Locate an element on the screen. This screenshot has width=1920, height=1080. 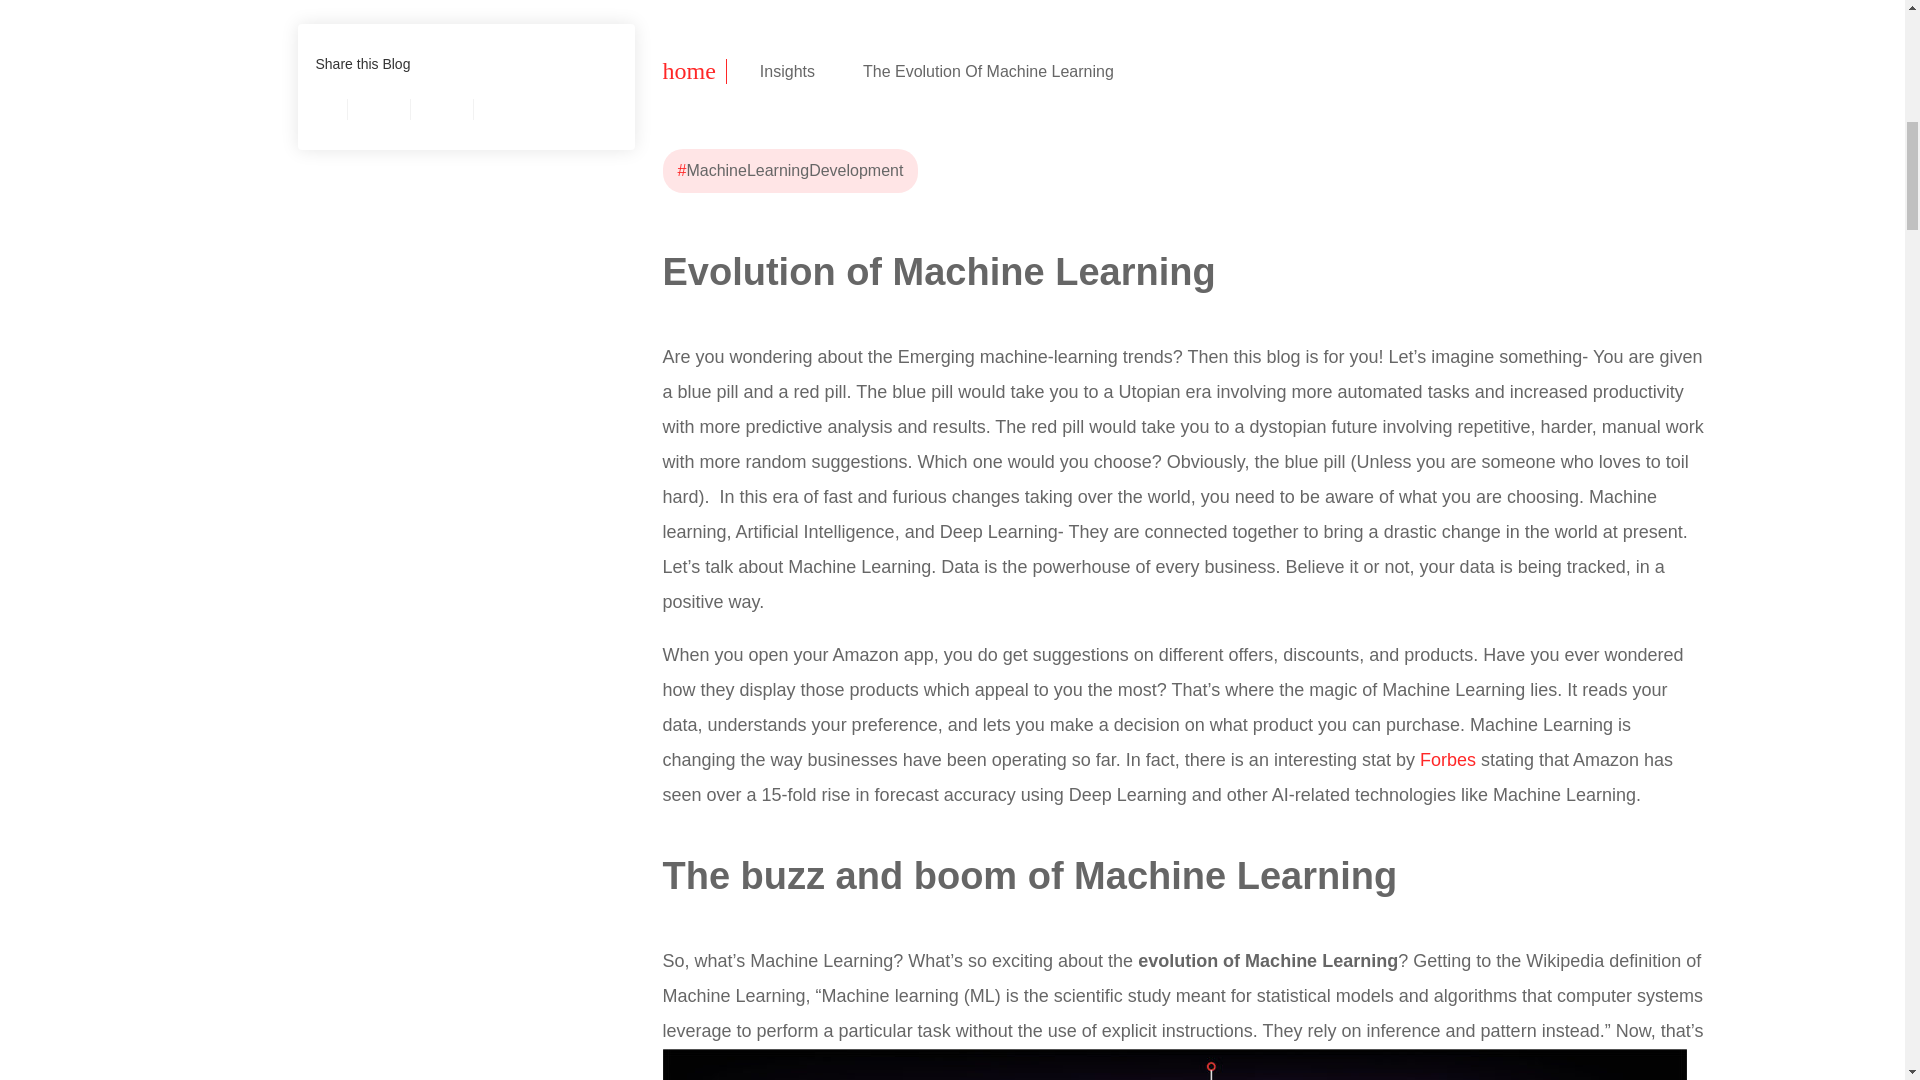
The Evolution Of Machine Learning is located at coordinates (988, 71).